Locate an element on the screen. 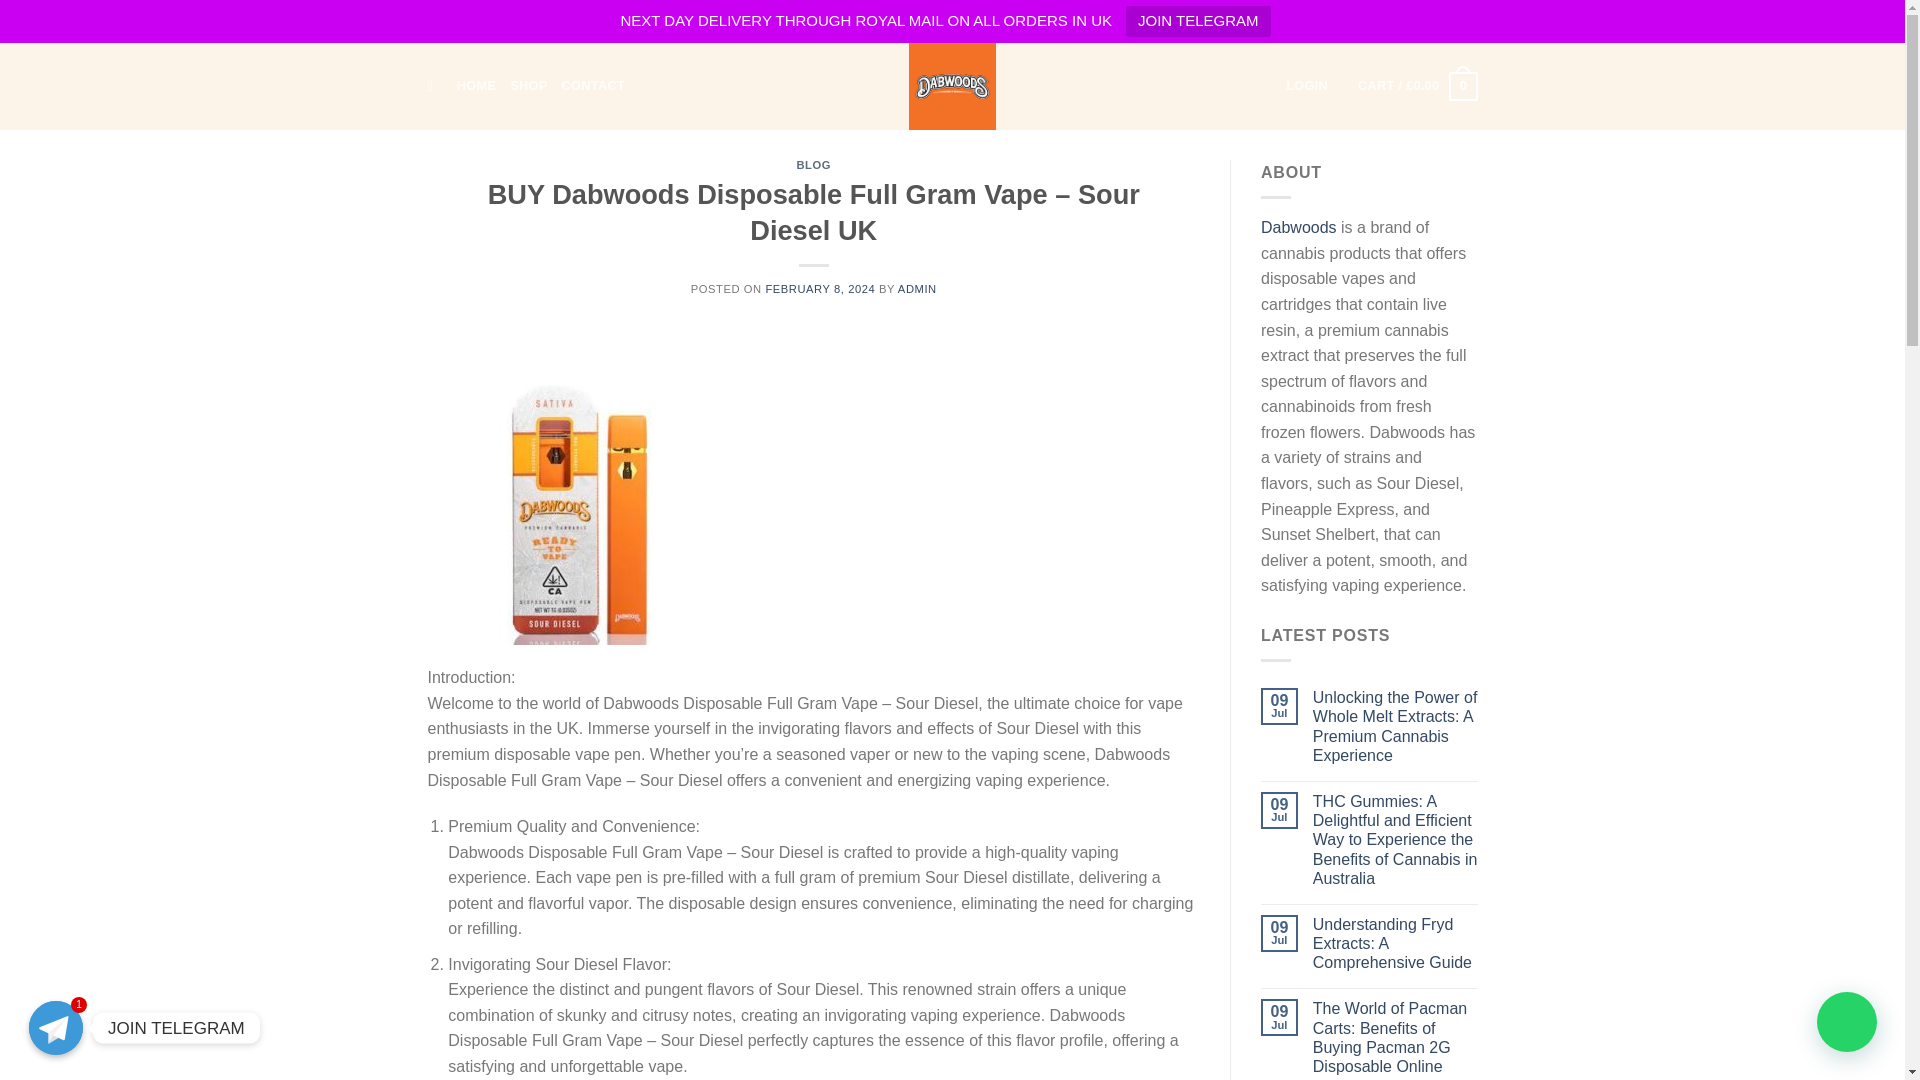 The width and height of the screenshot is (1920, 1080). FEBRUARY 8, 2024 is located at coordinates (820, 288).